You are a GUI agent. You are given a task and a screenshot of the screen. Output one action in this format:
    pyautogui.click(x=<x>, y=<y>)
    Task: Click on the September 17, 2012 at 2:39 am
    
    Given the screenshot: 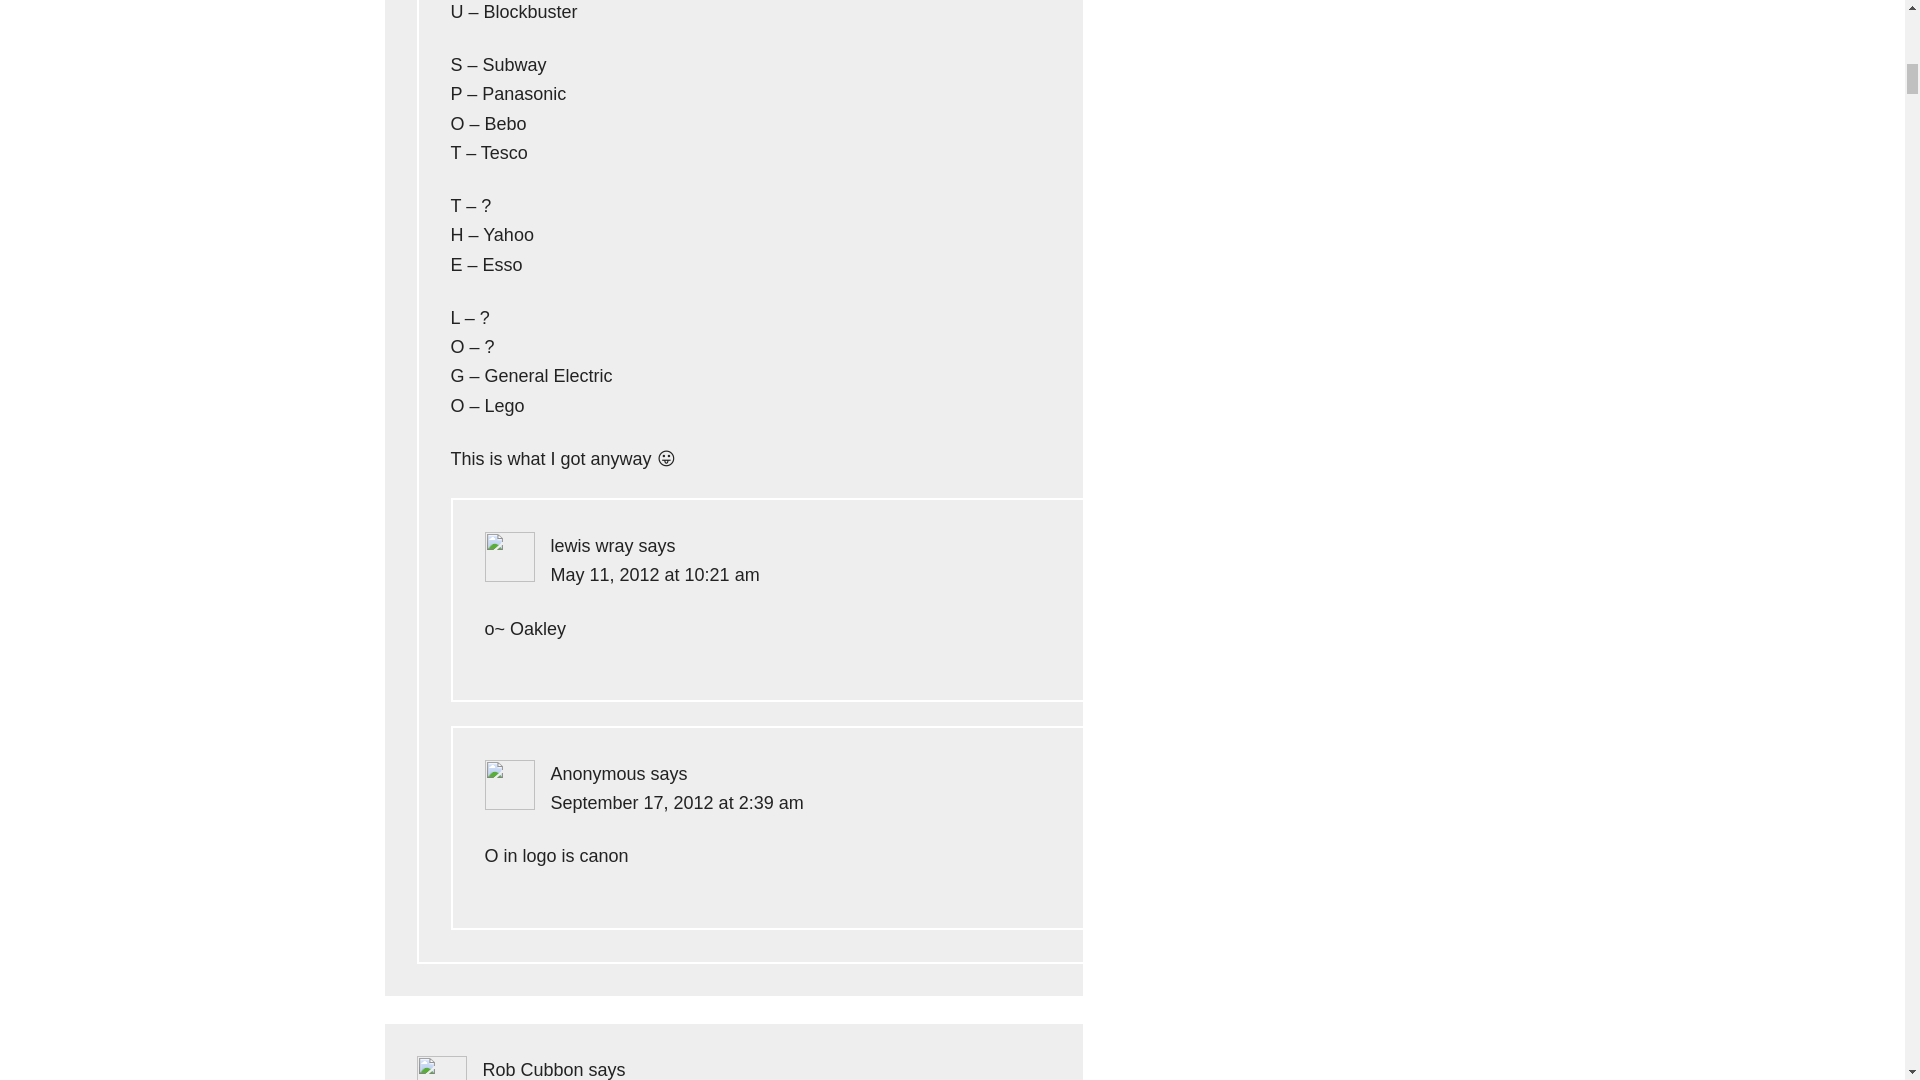 What is the action you would take?
    pyautogui.click(x=676, y=802)
    